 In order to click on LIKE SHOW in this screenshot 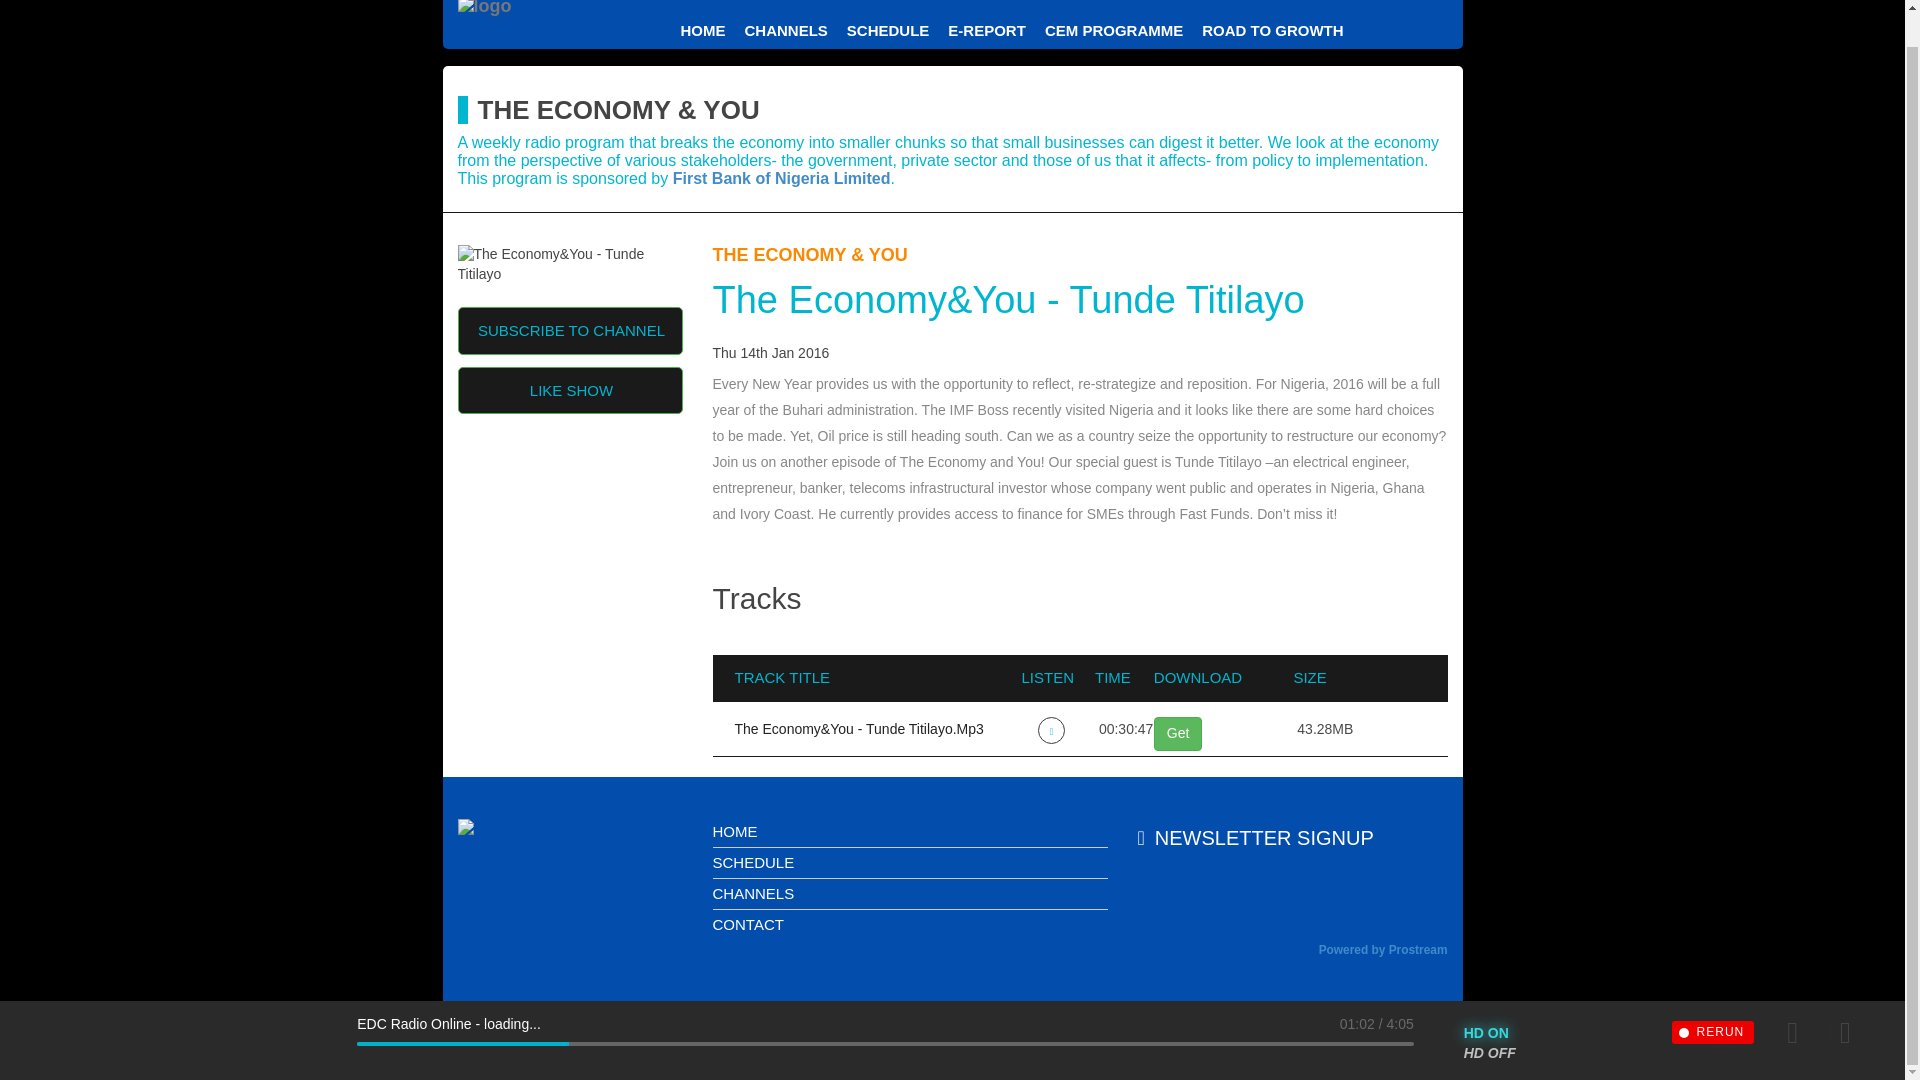, I will do `click(570, 390)`.